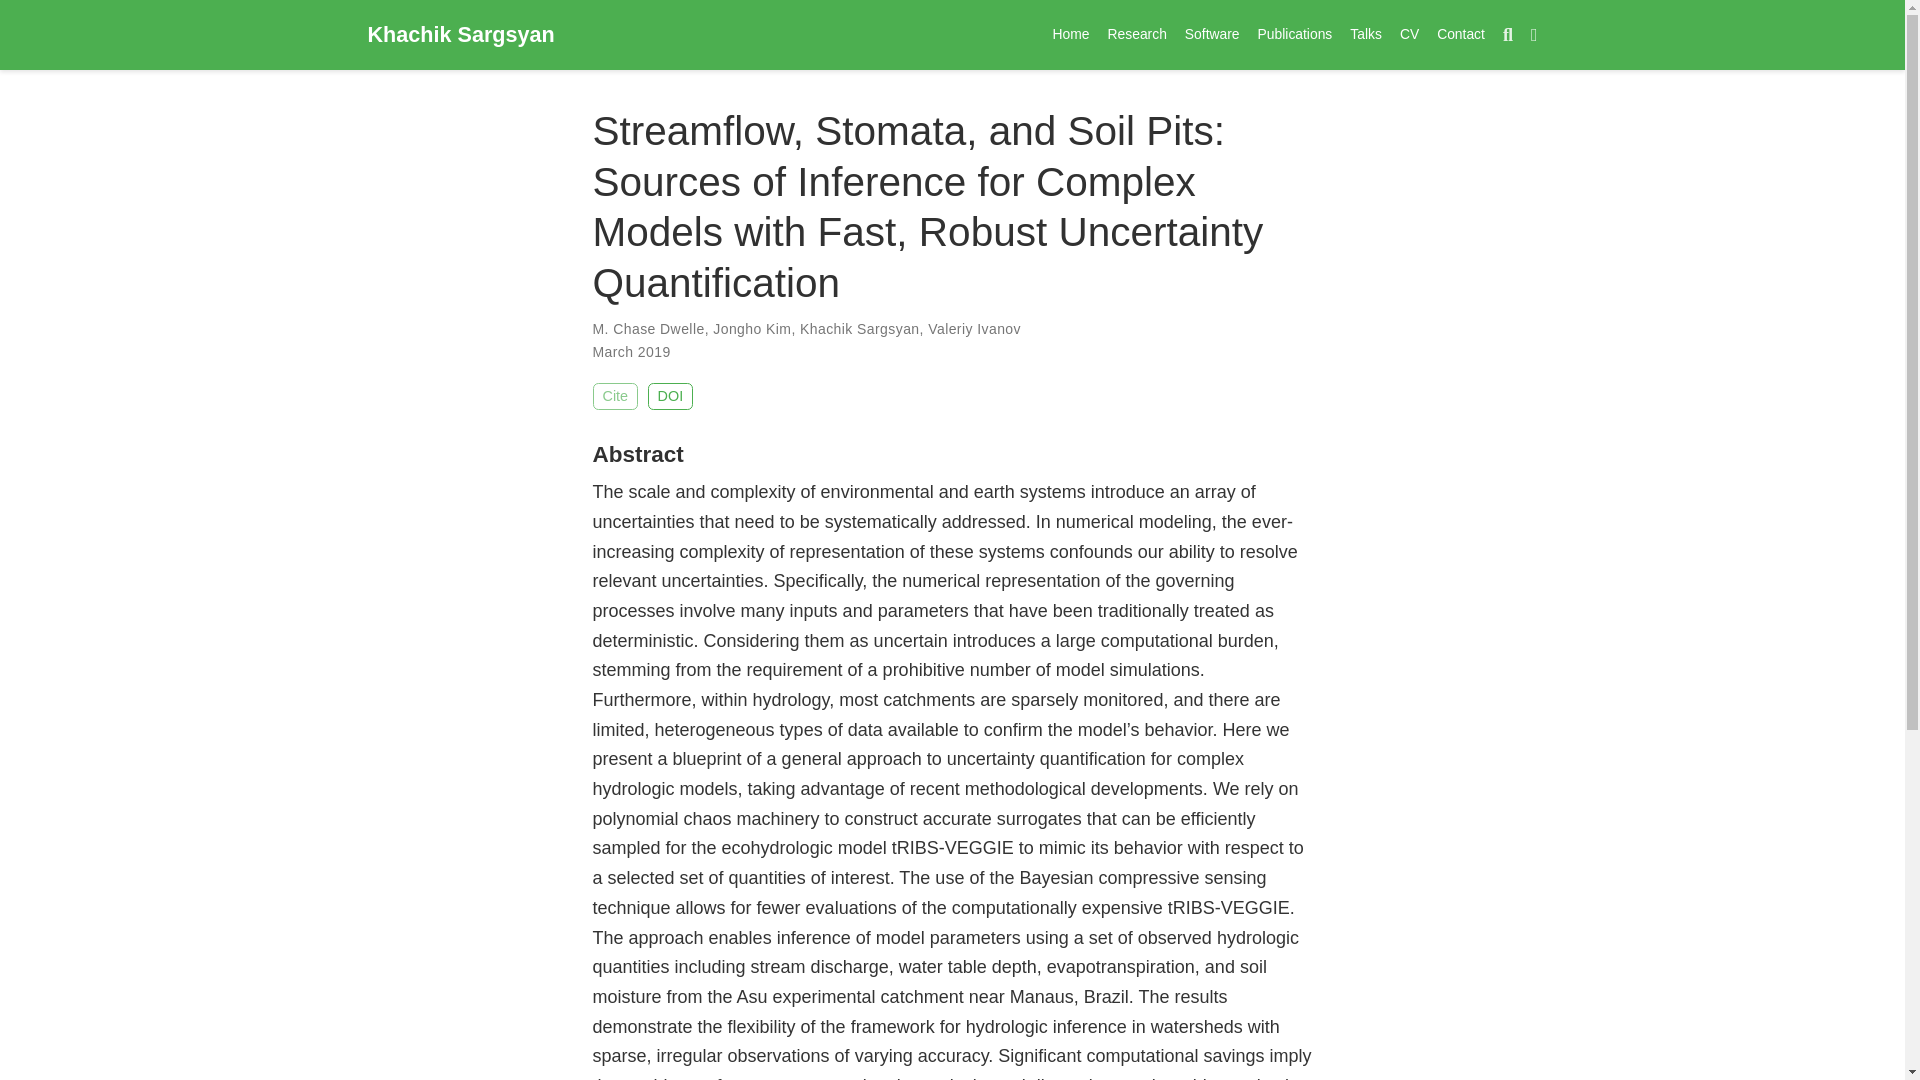 The image size is (1920, 1080). I want to click on Talks, so click(1365, 34).